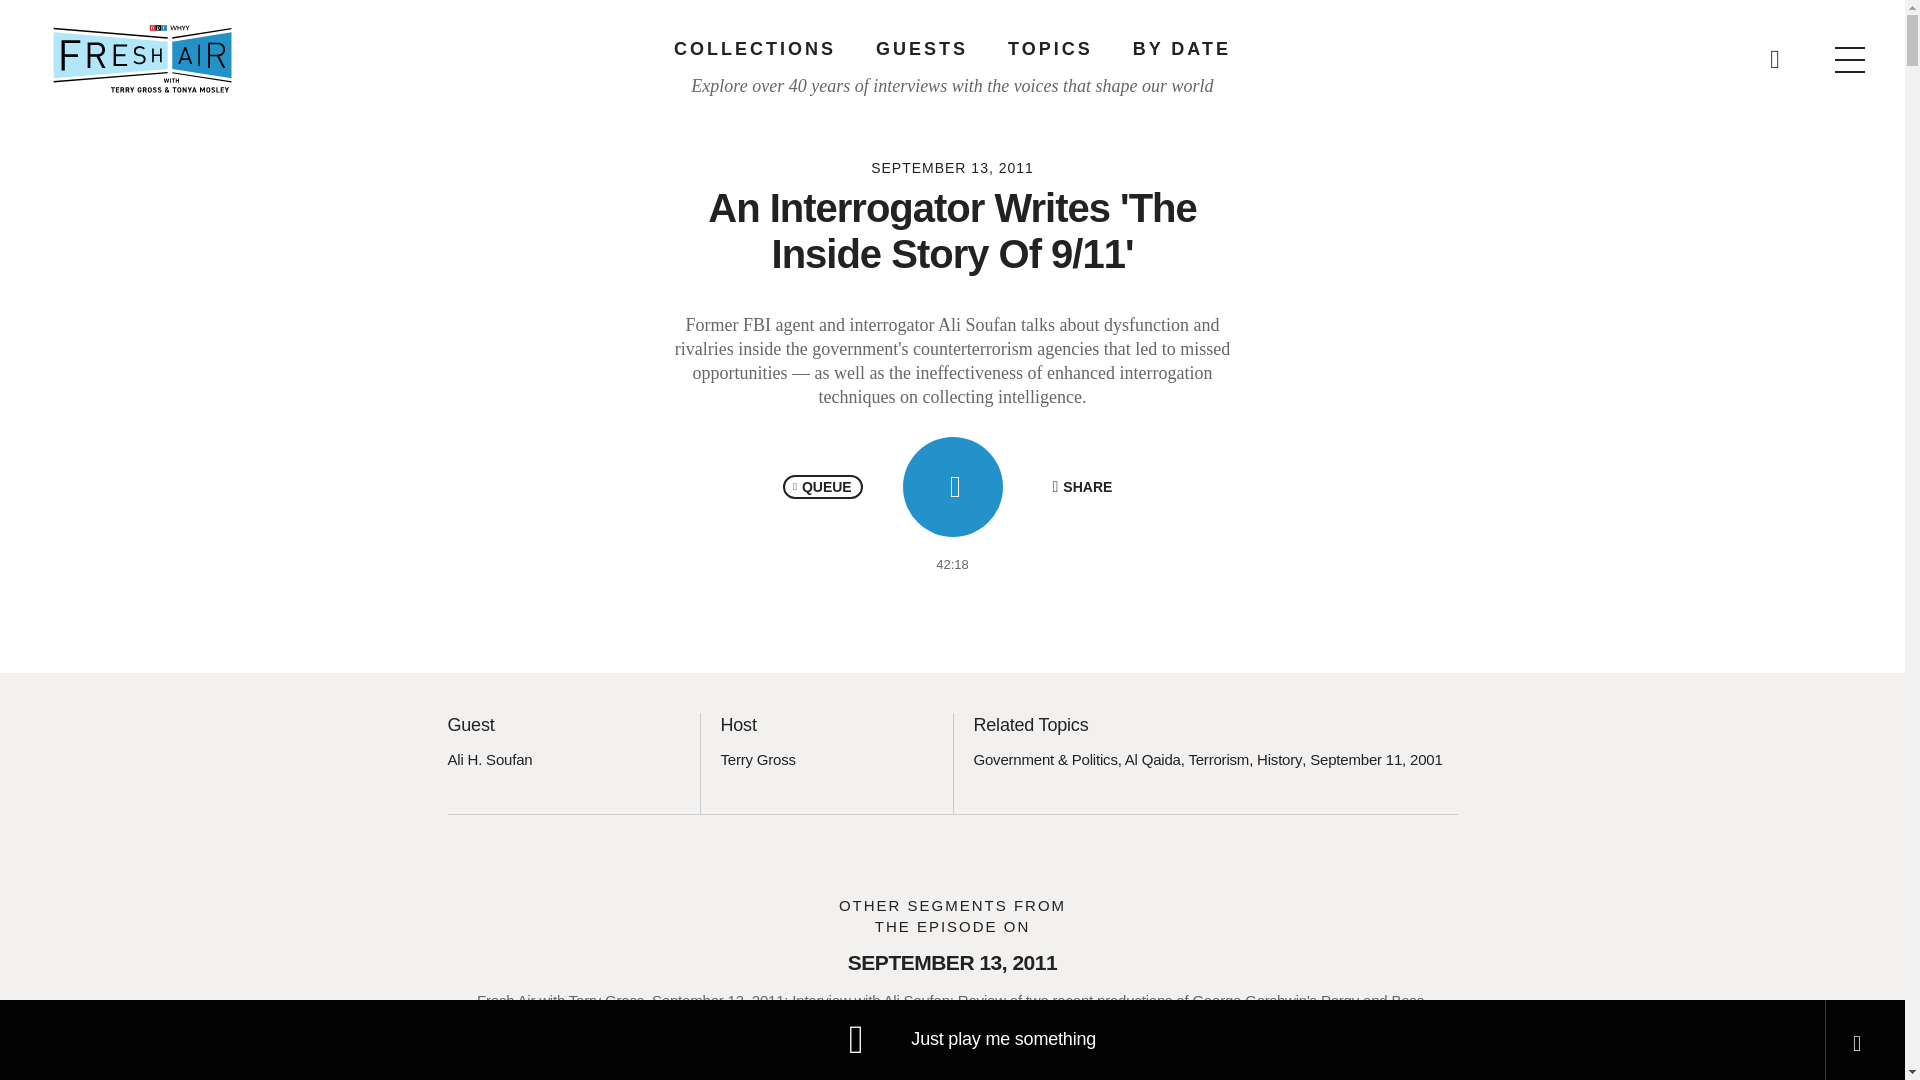 This screenshot has height=1080, width=1920. Describe the element at coordinates (757, 758) in the screenshot. I see `Terry Gross` at that location.